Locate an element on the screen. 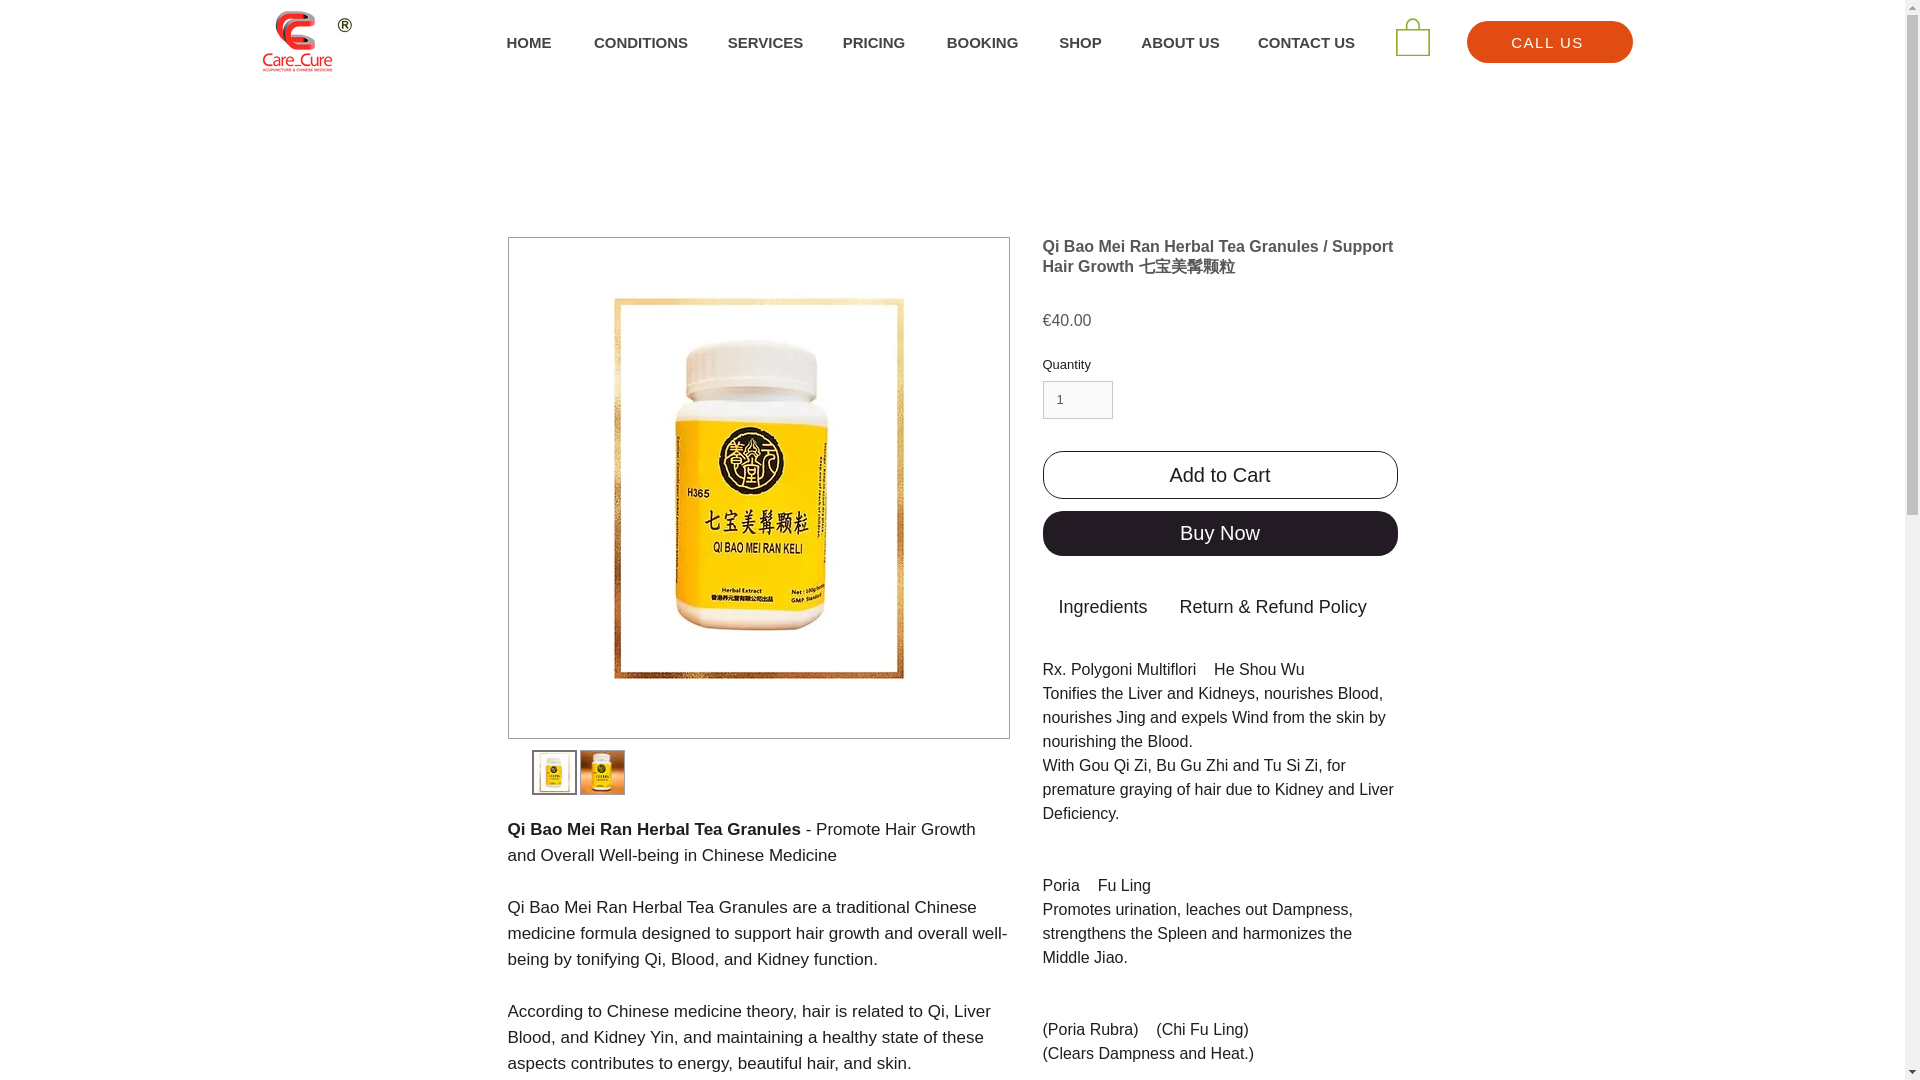  CONTACT US is located at coordinates (1305, 42).